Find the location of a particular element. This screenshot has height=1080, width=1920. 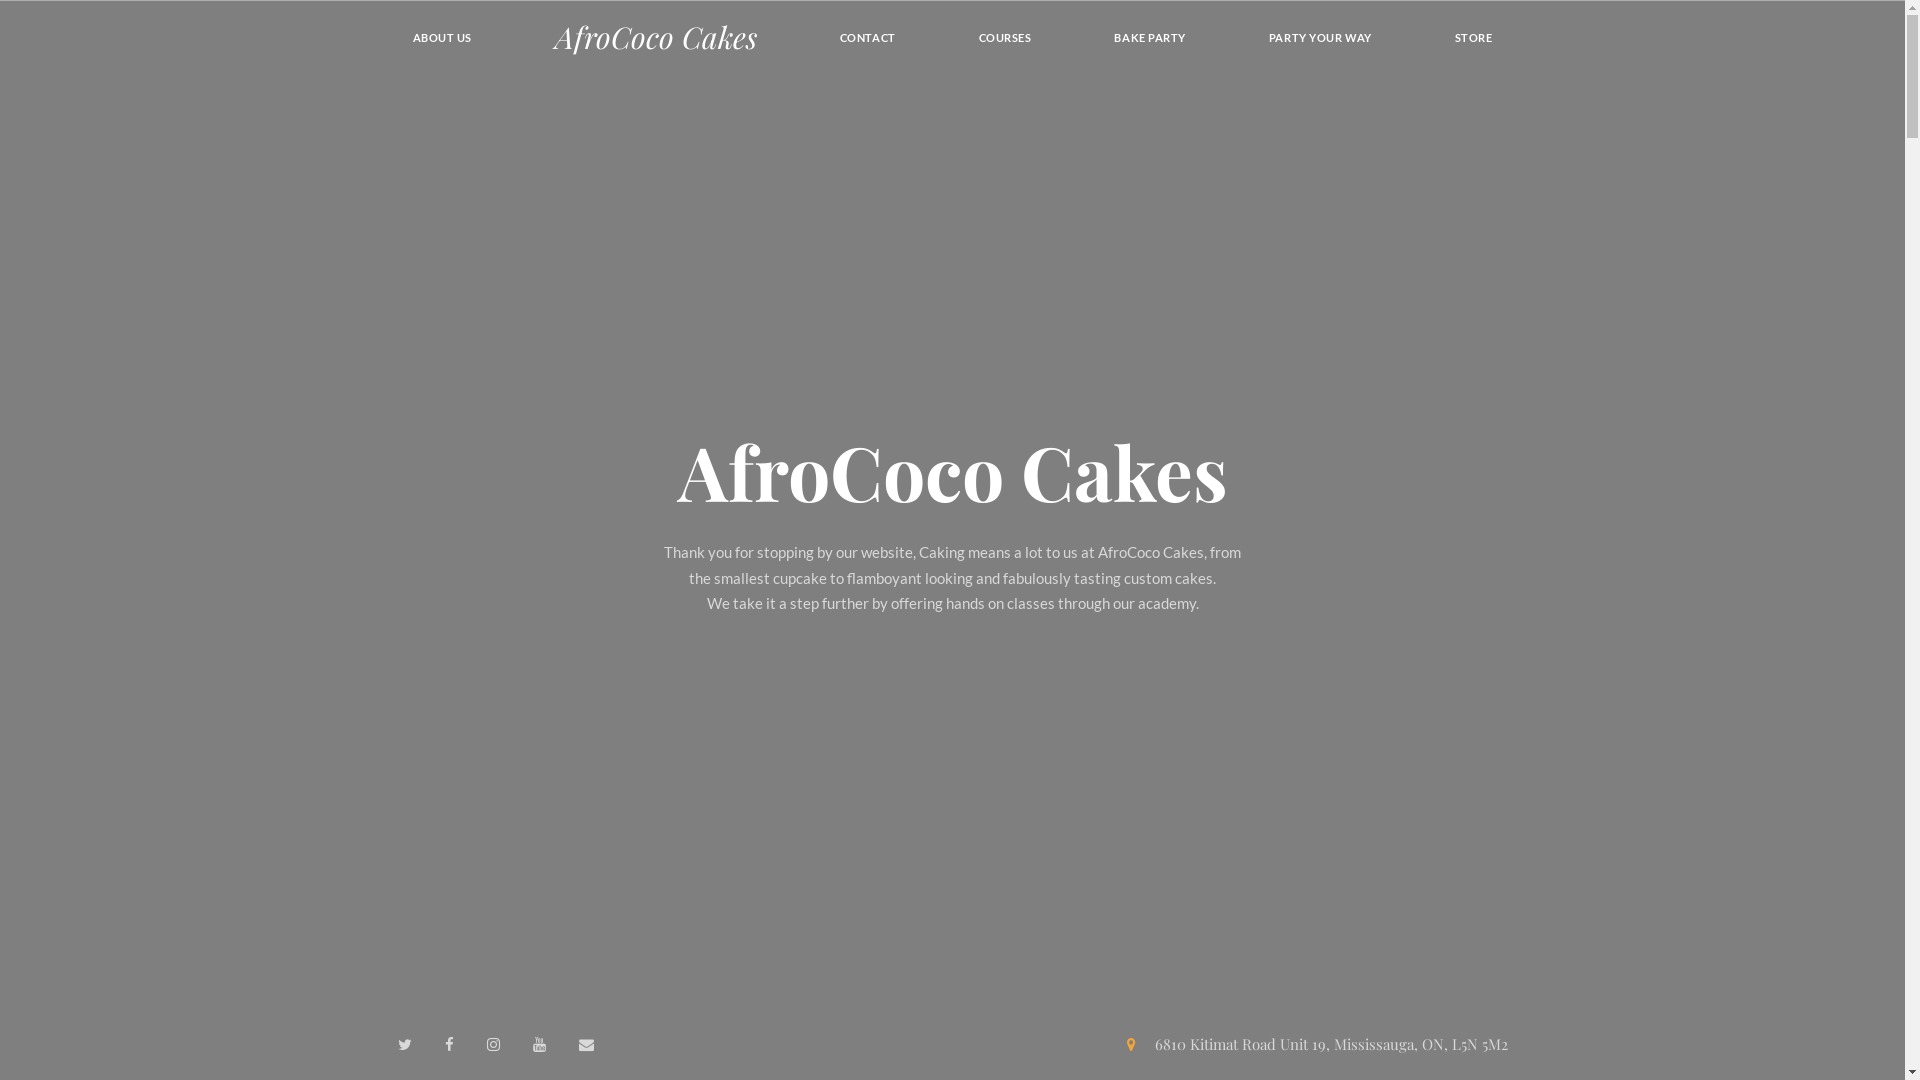

CONTACT is located at coordinates (868, 37).